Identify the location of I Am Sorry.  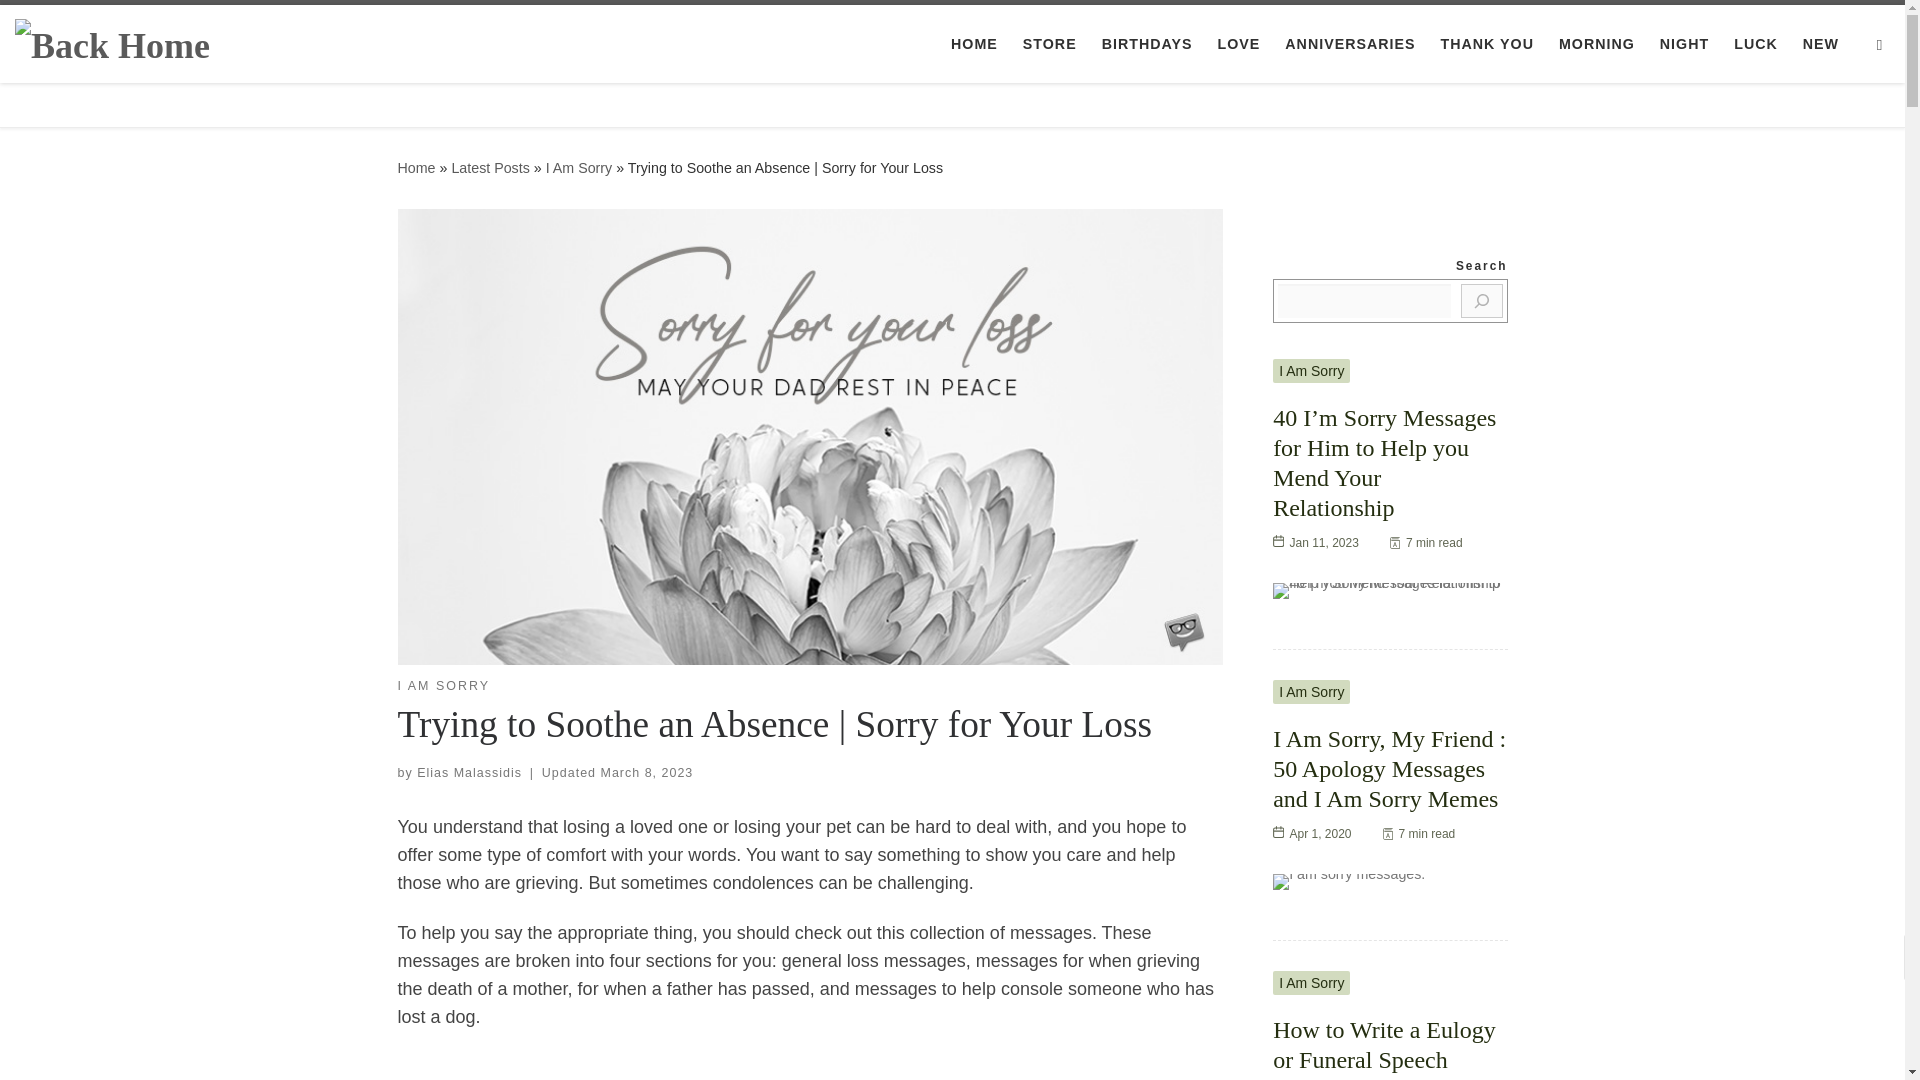
(578, 168).